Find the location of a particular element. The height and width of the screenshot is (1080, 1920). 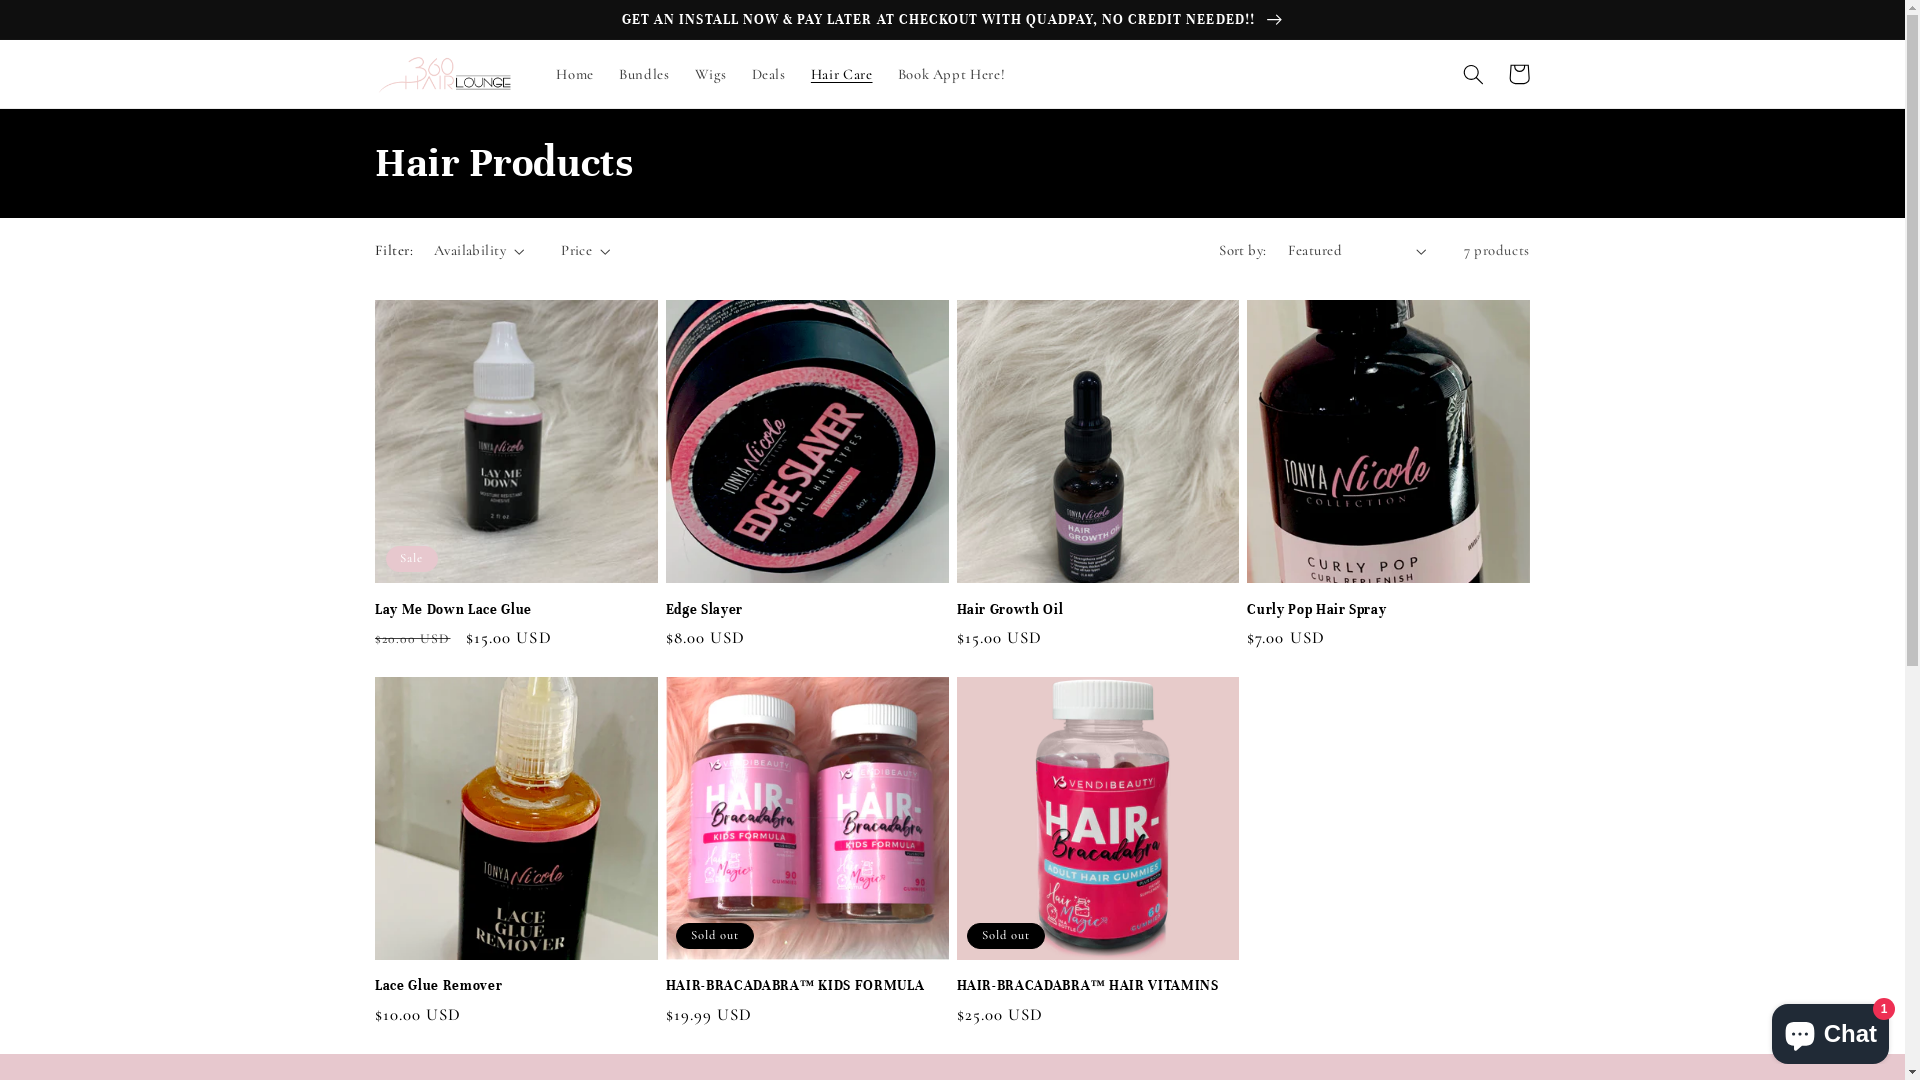

Curly Pop Hair Spray is located at coordinates (1388, 609).